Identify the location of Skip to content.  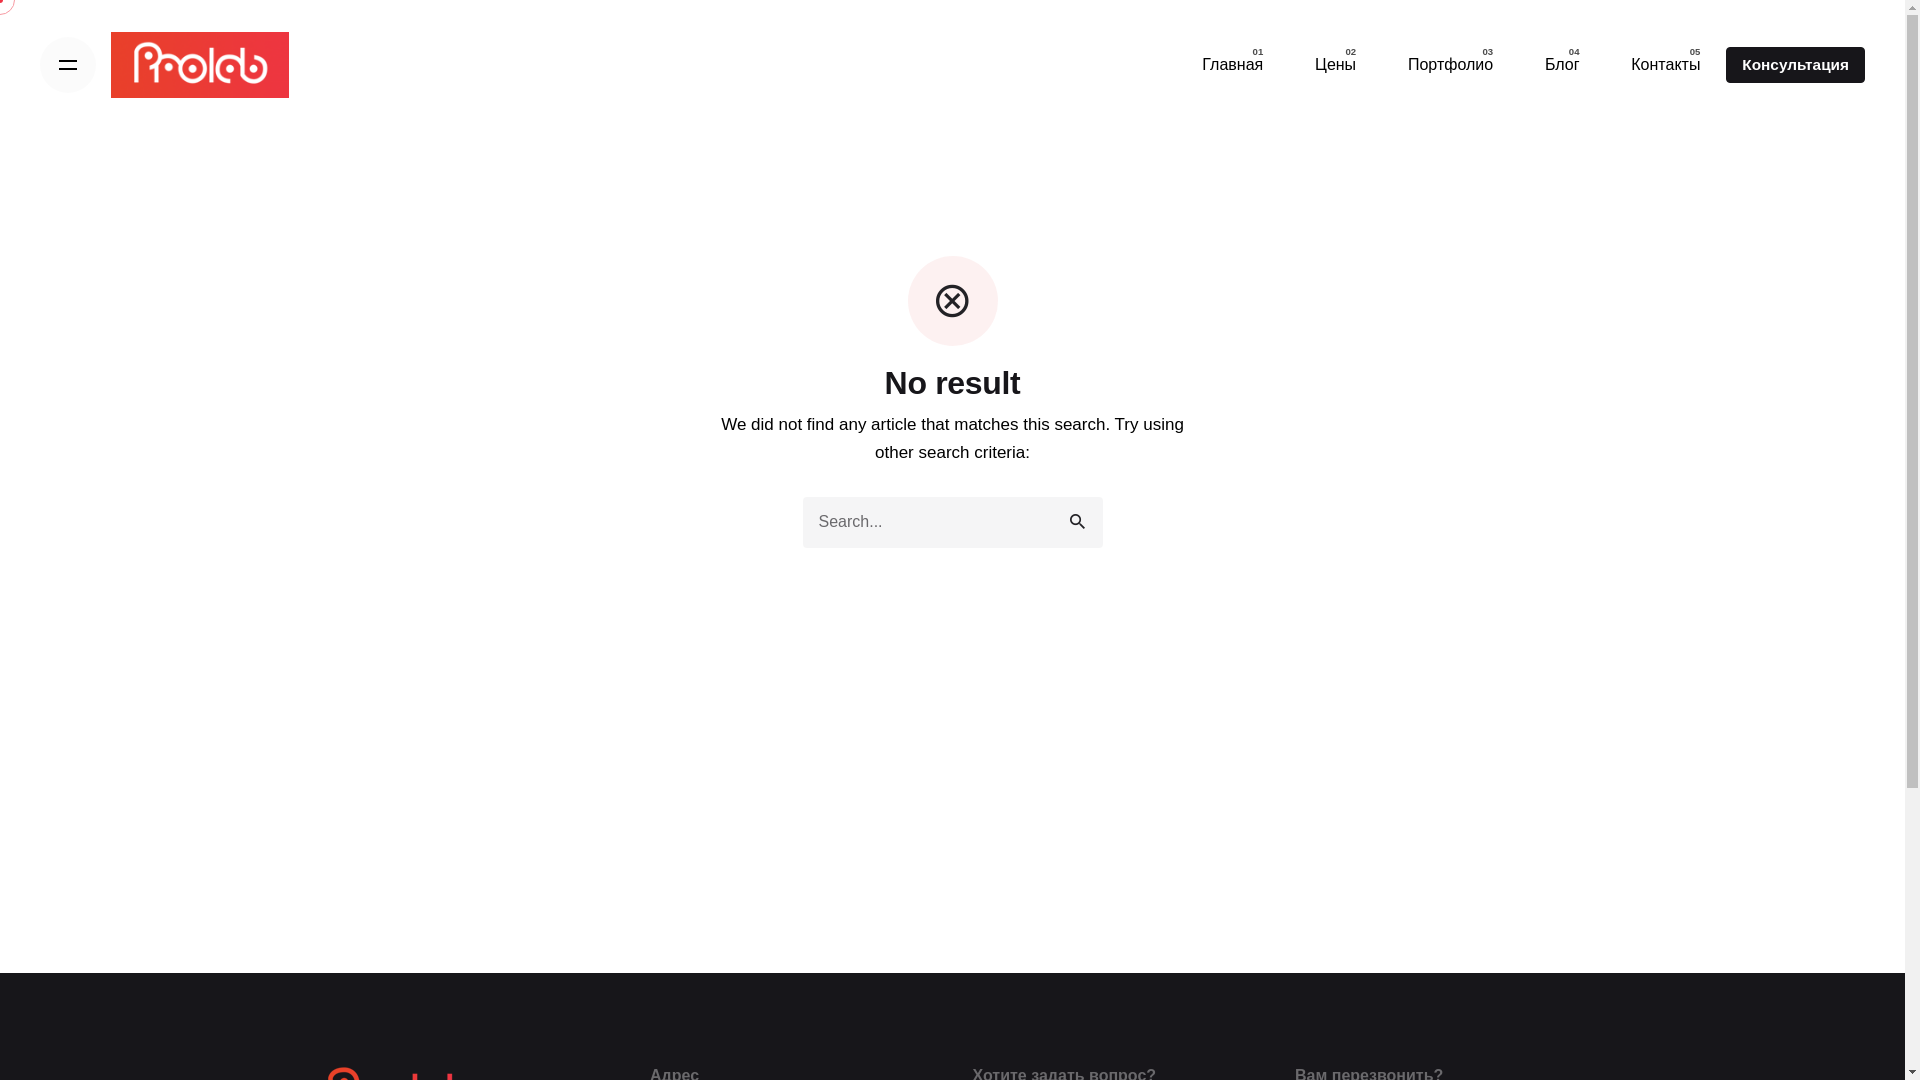
(0, 0).